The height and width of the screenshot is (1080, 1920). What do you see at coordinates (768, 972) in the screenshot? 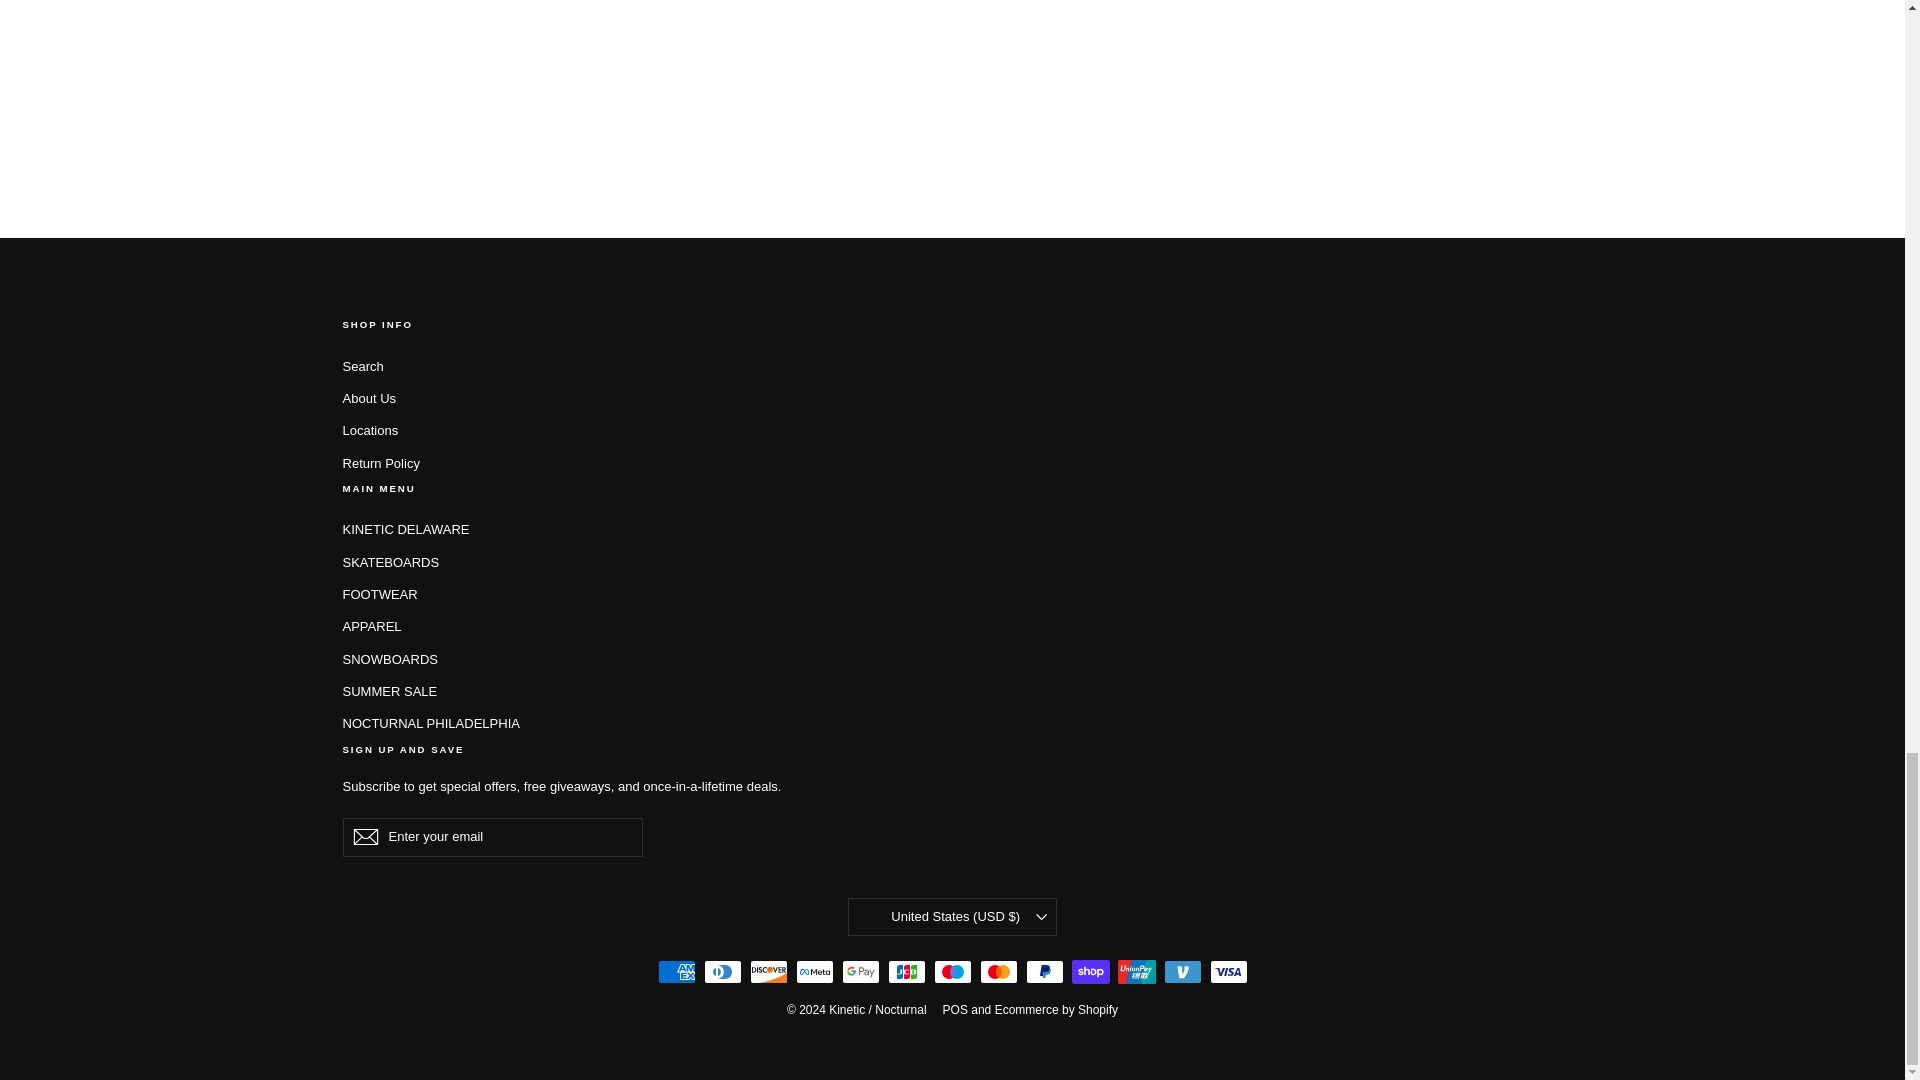
I see `Discover` at bounding box center [768, 972].